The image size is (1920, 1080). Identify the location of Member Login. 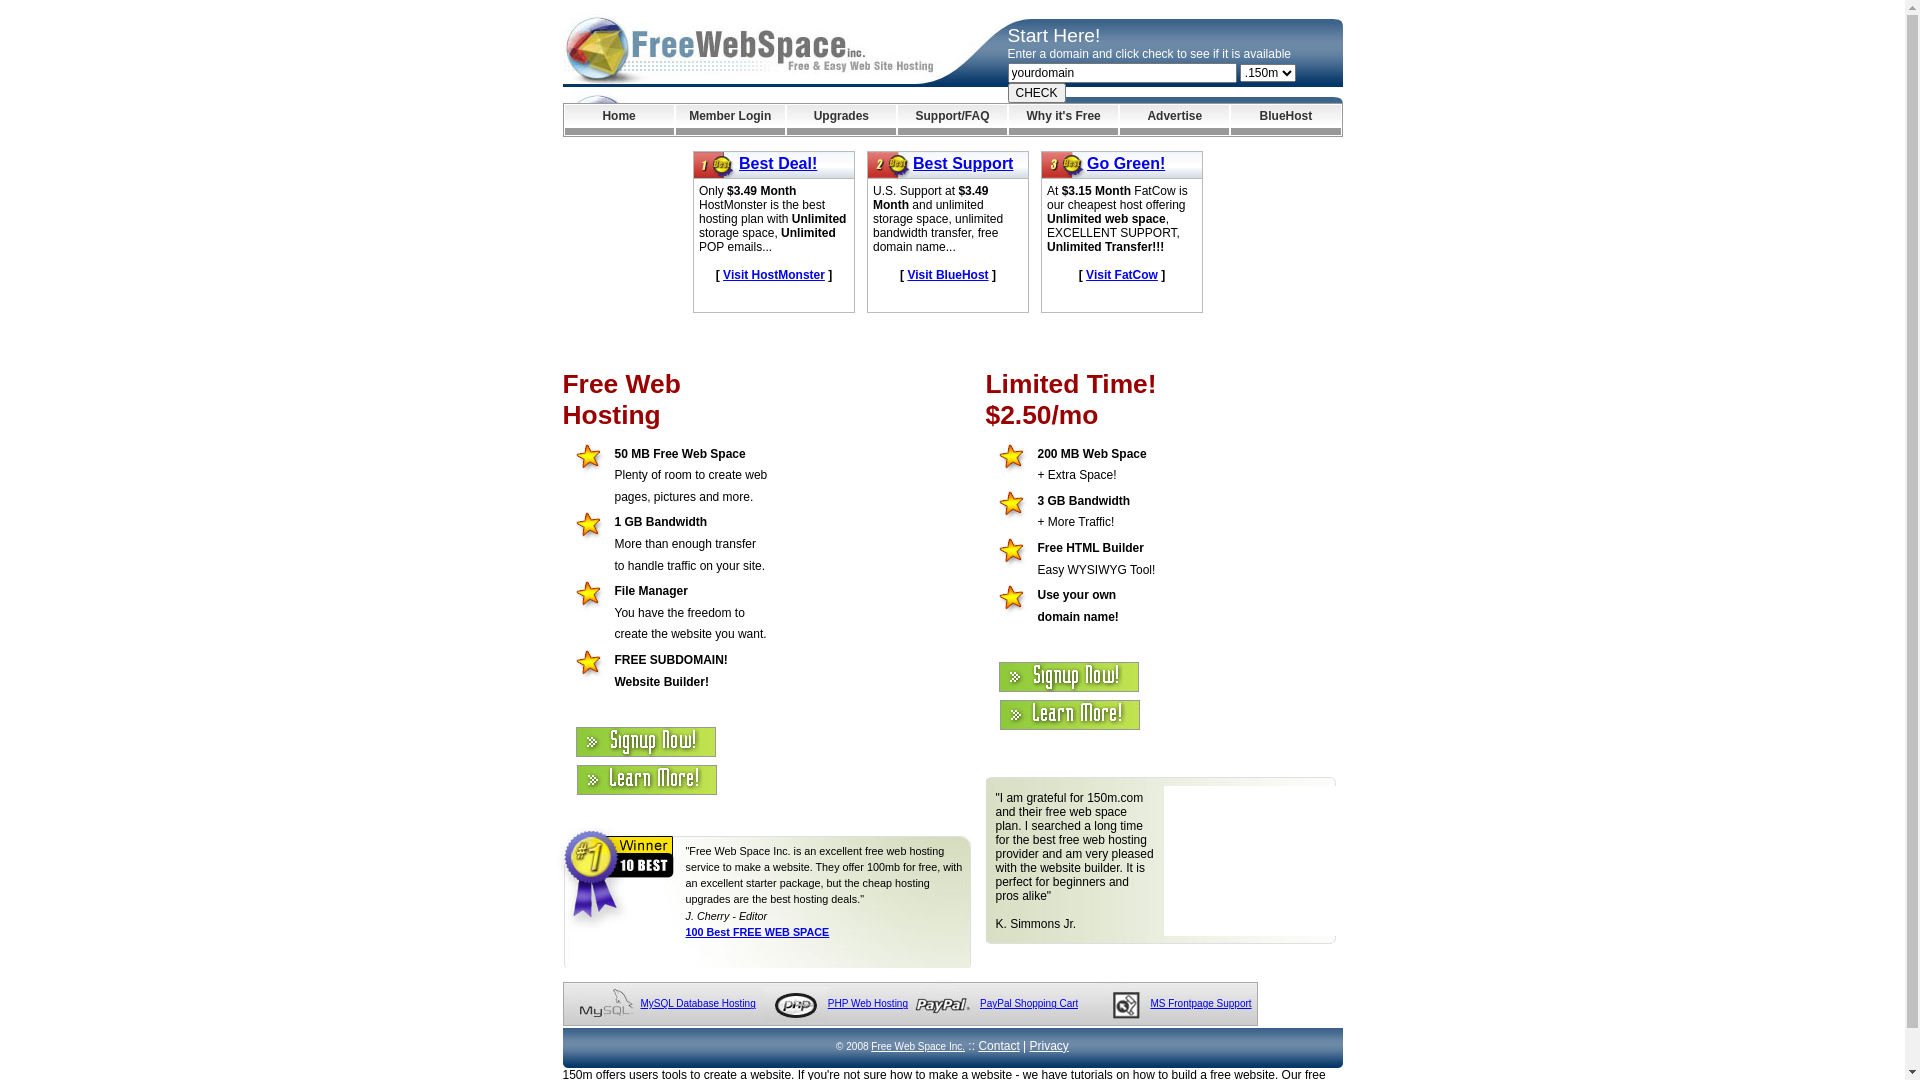
(730, 120).